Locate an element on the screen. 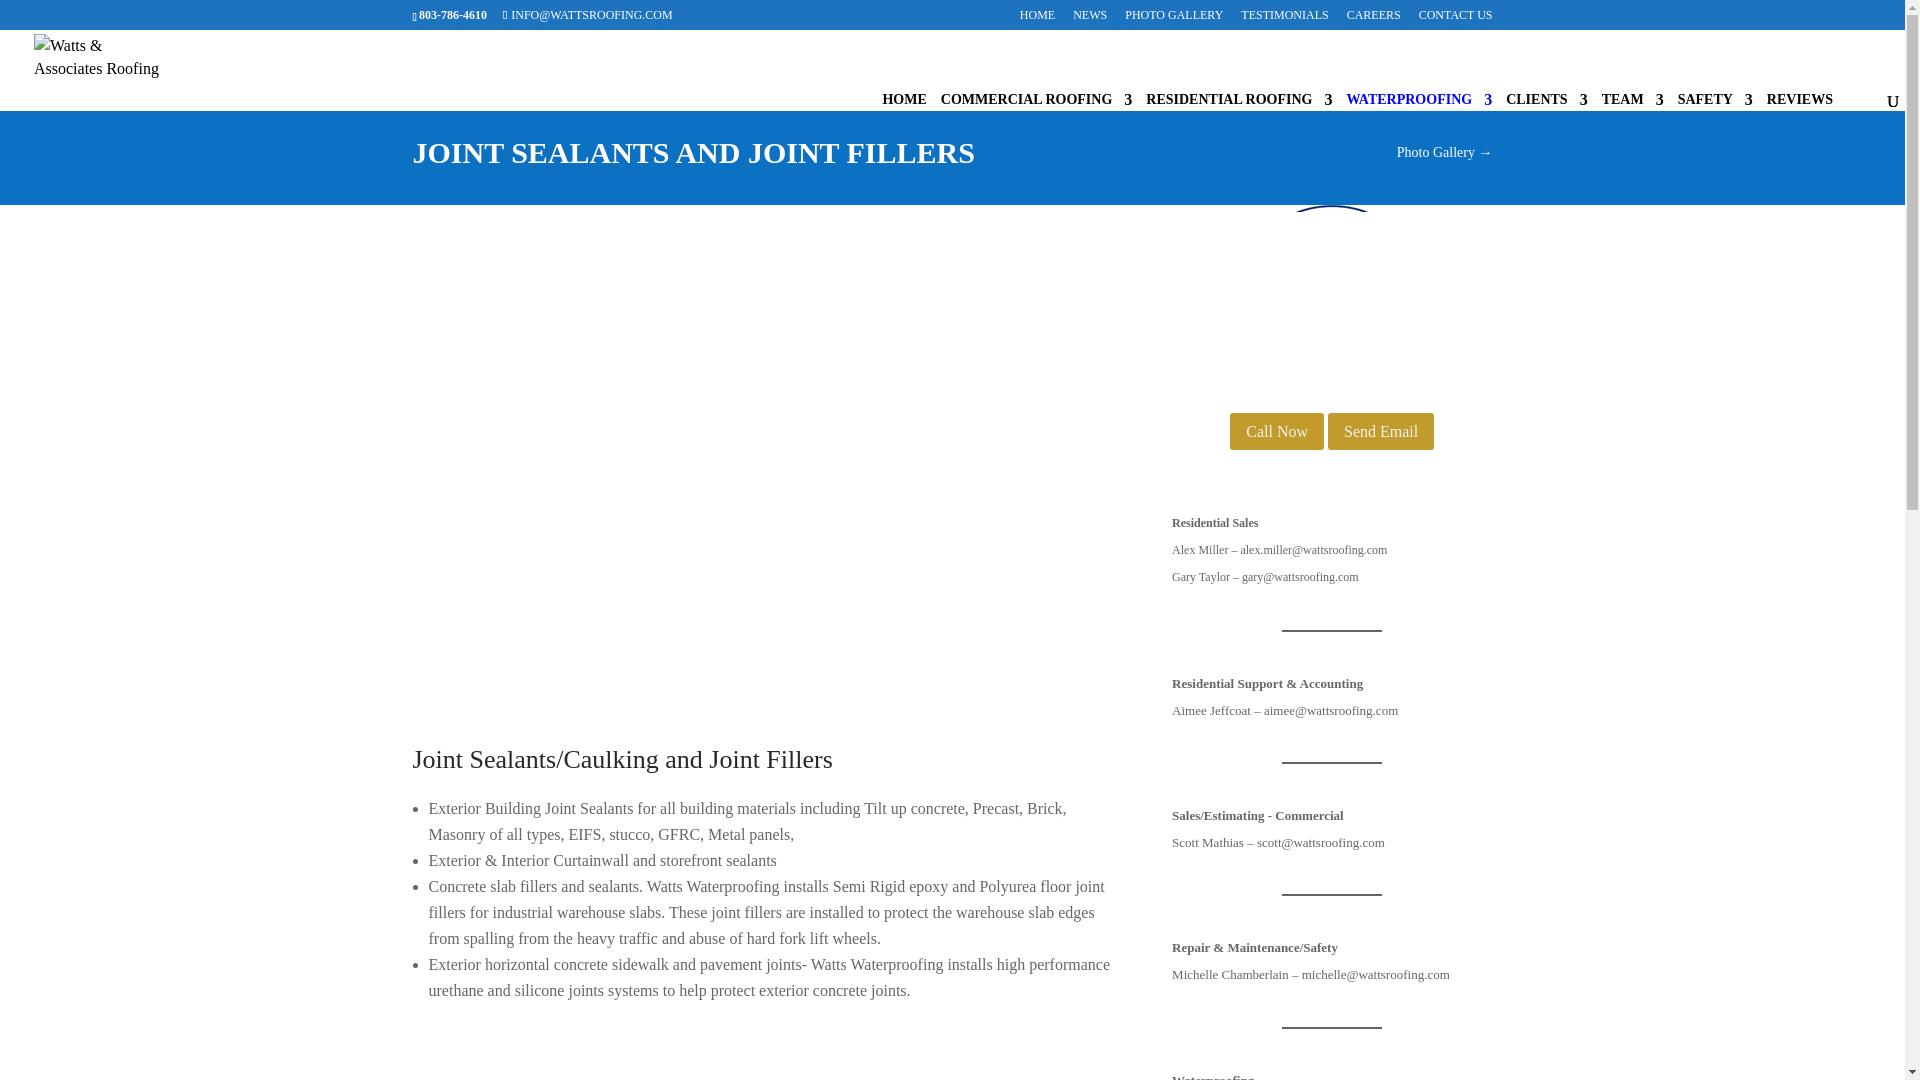 Image resolution: width=1920 pixels, height=1080 pixels. CAREERS is located at coordinates (1374, 19).